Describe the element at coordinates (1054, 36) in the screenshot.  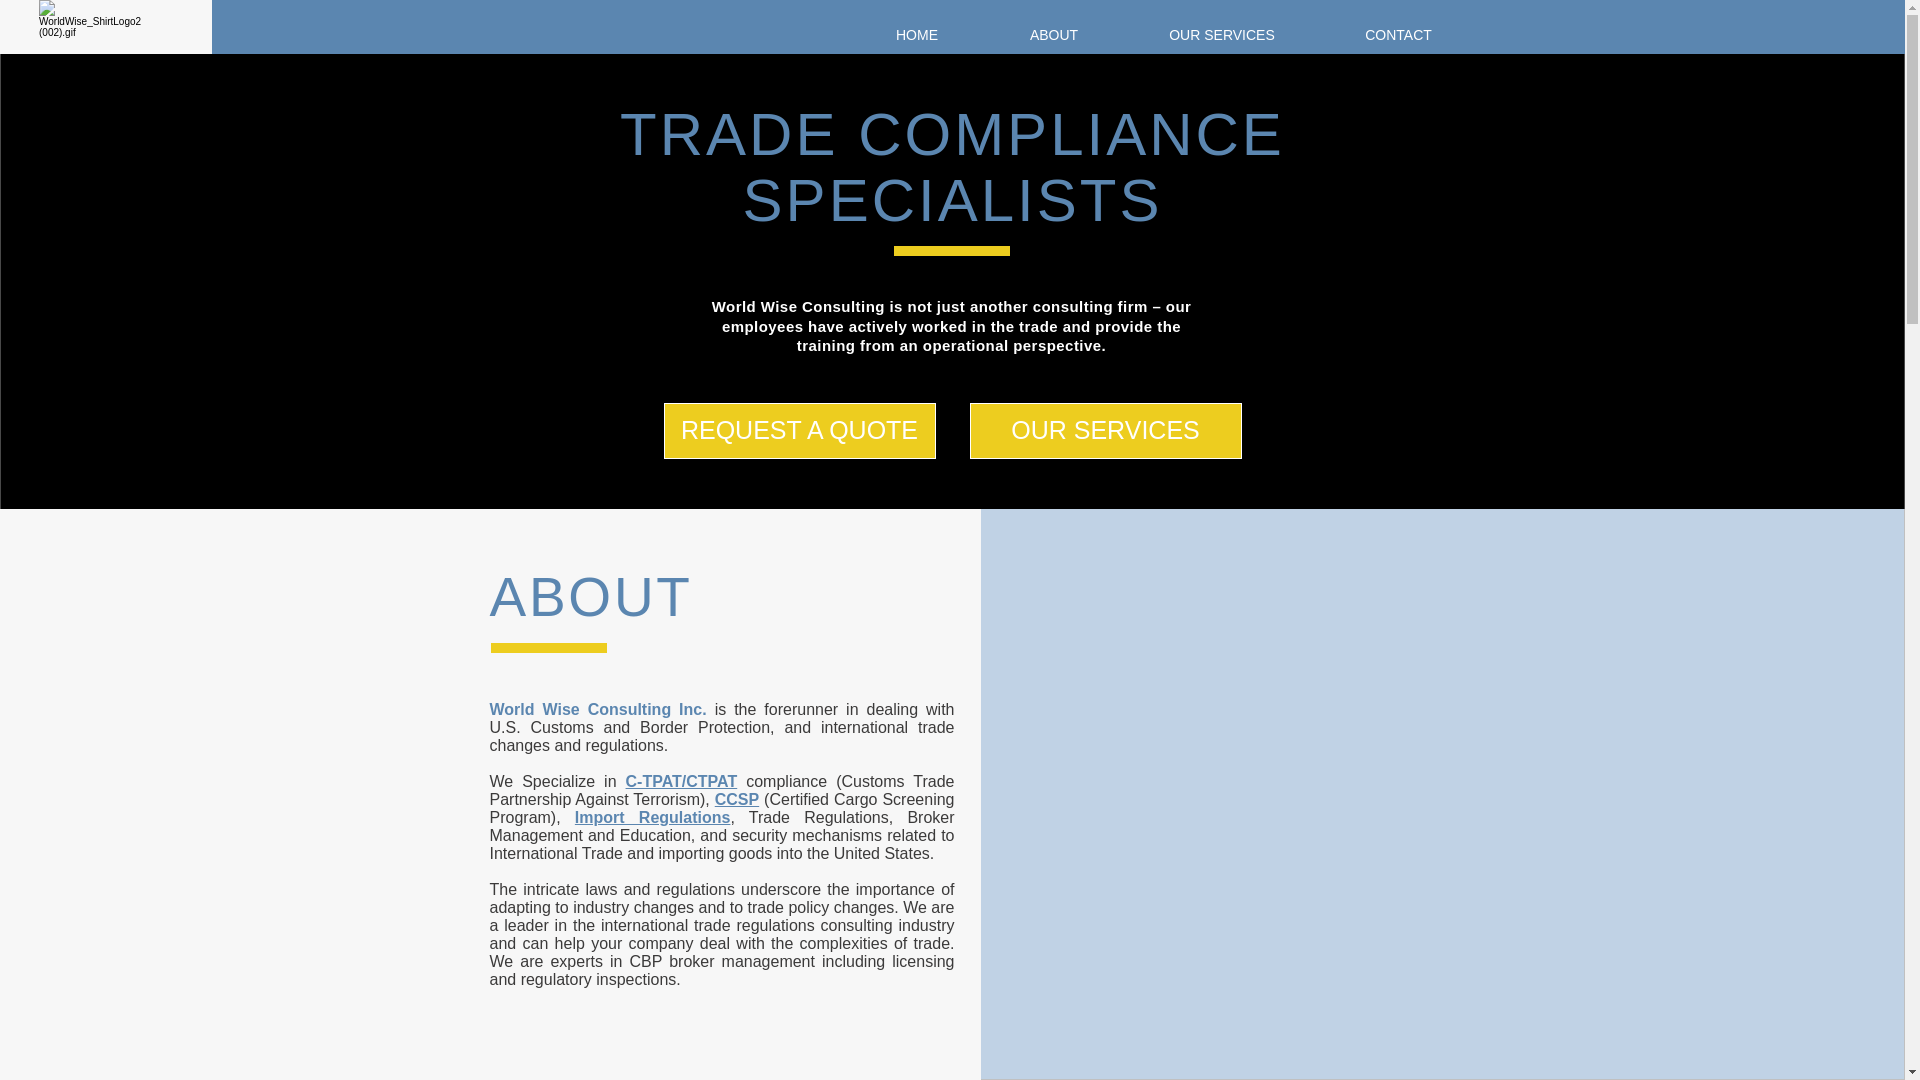
I see `ABOUT` at that location.